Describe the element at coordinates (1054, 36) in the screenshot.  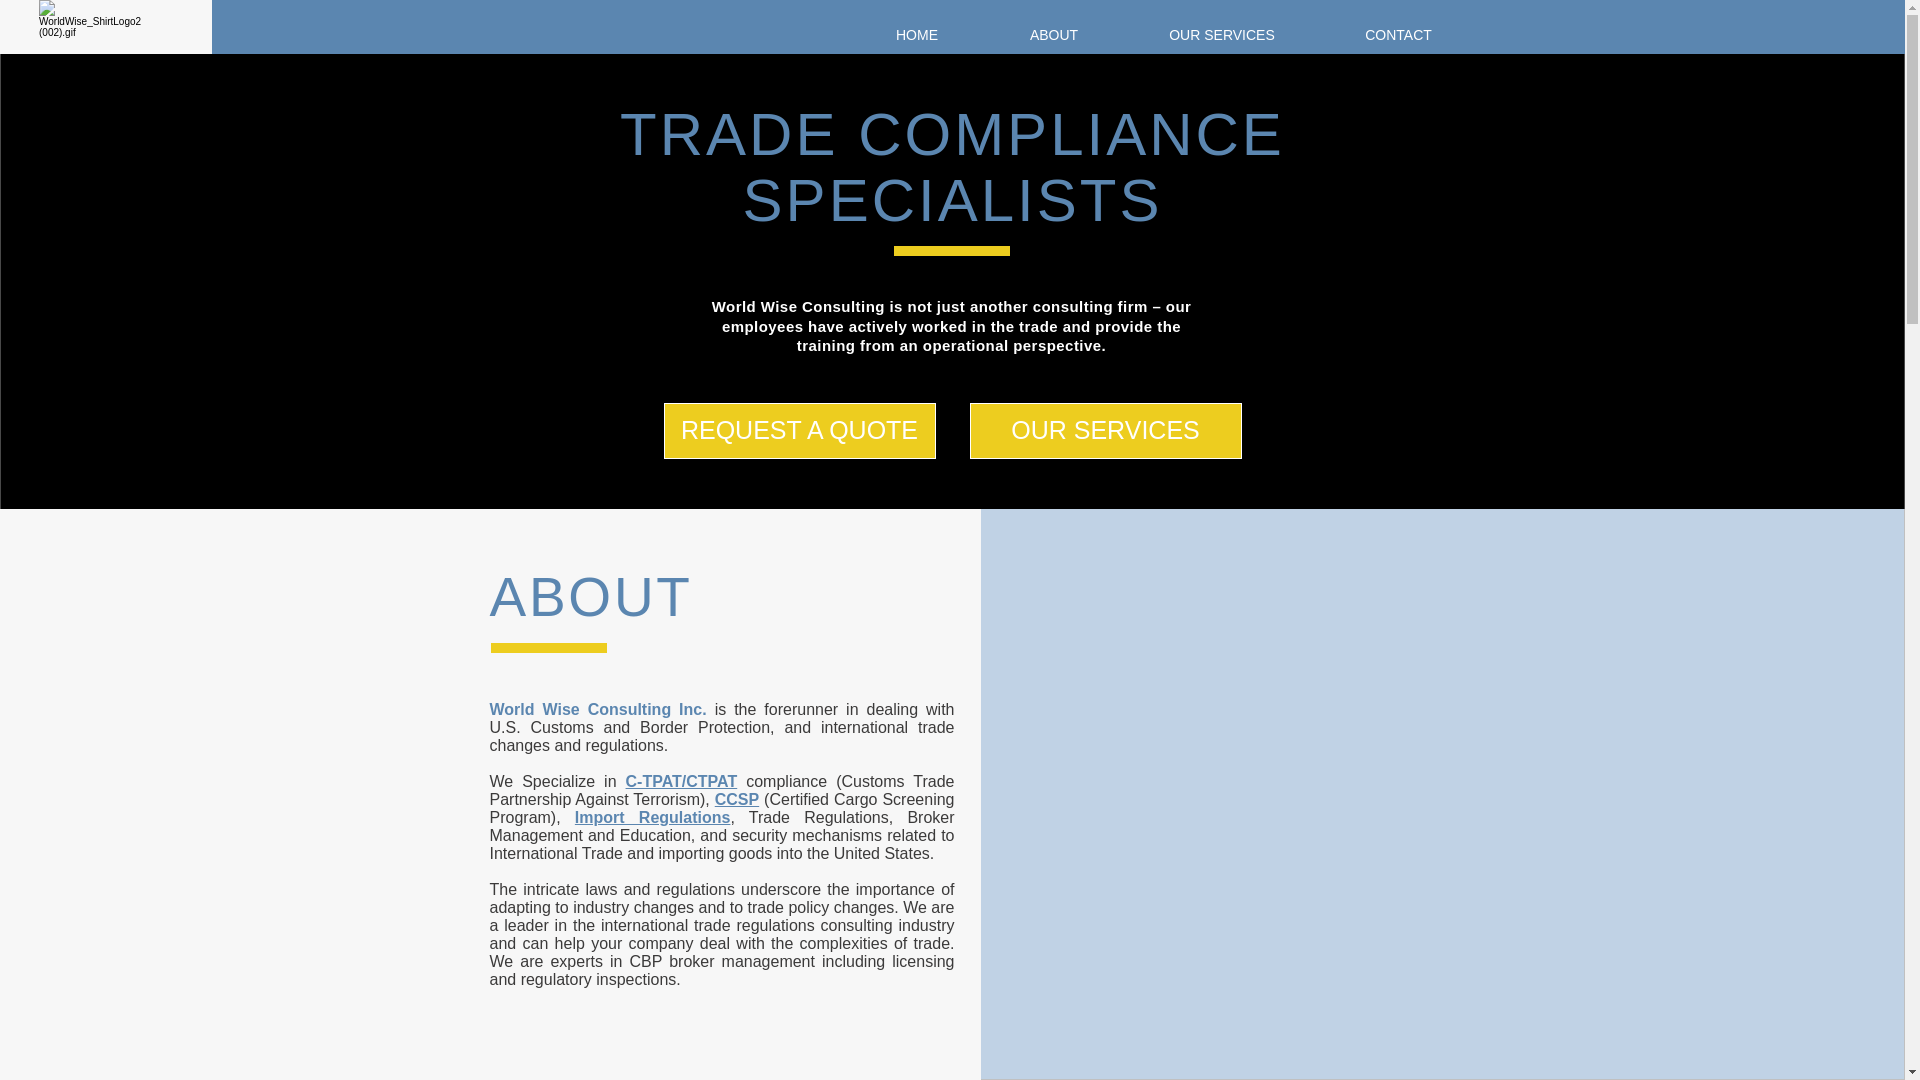
I see `ABOUT` at that location.